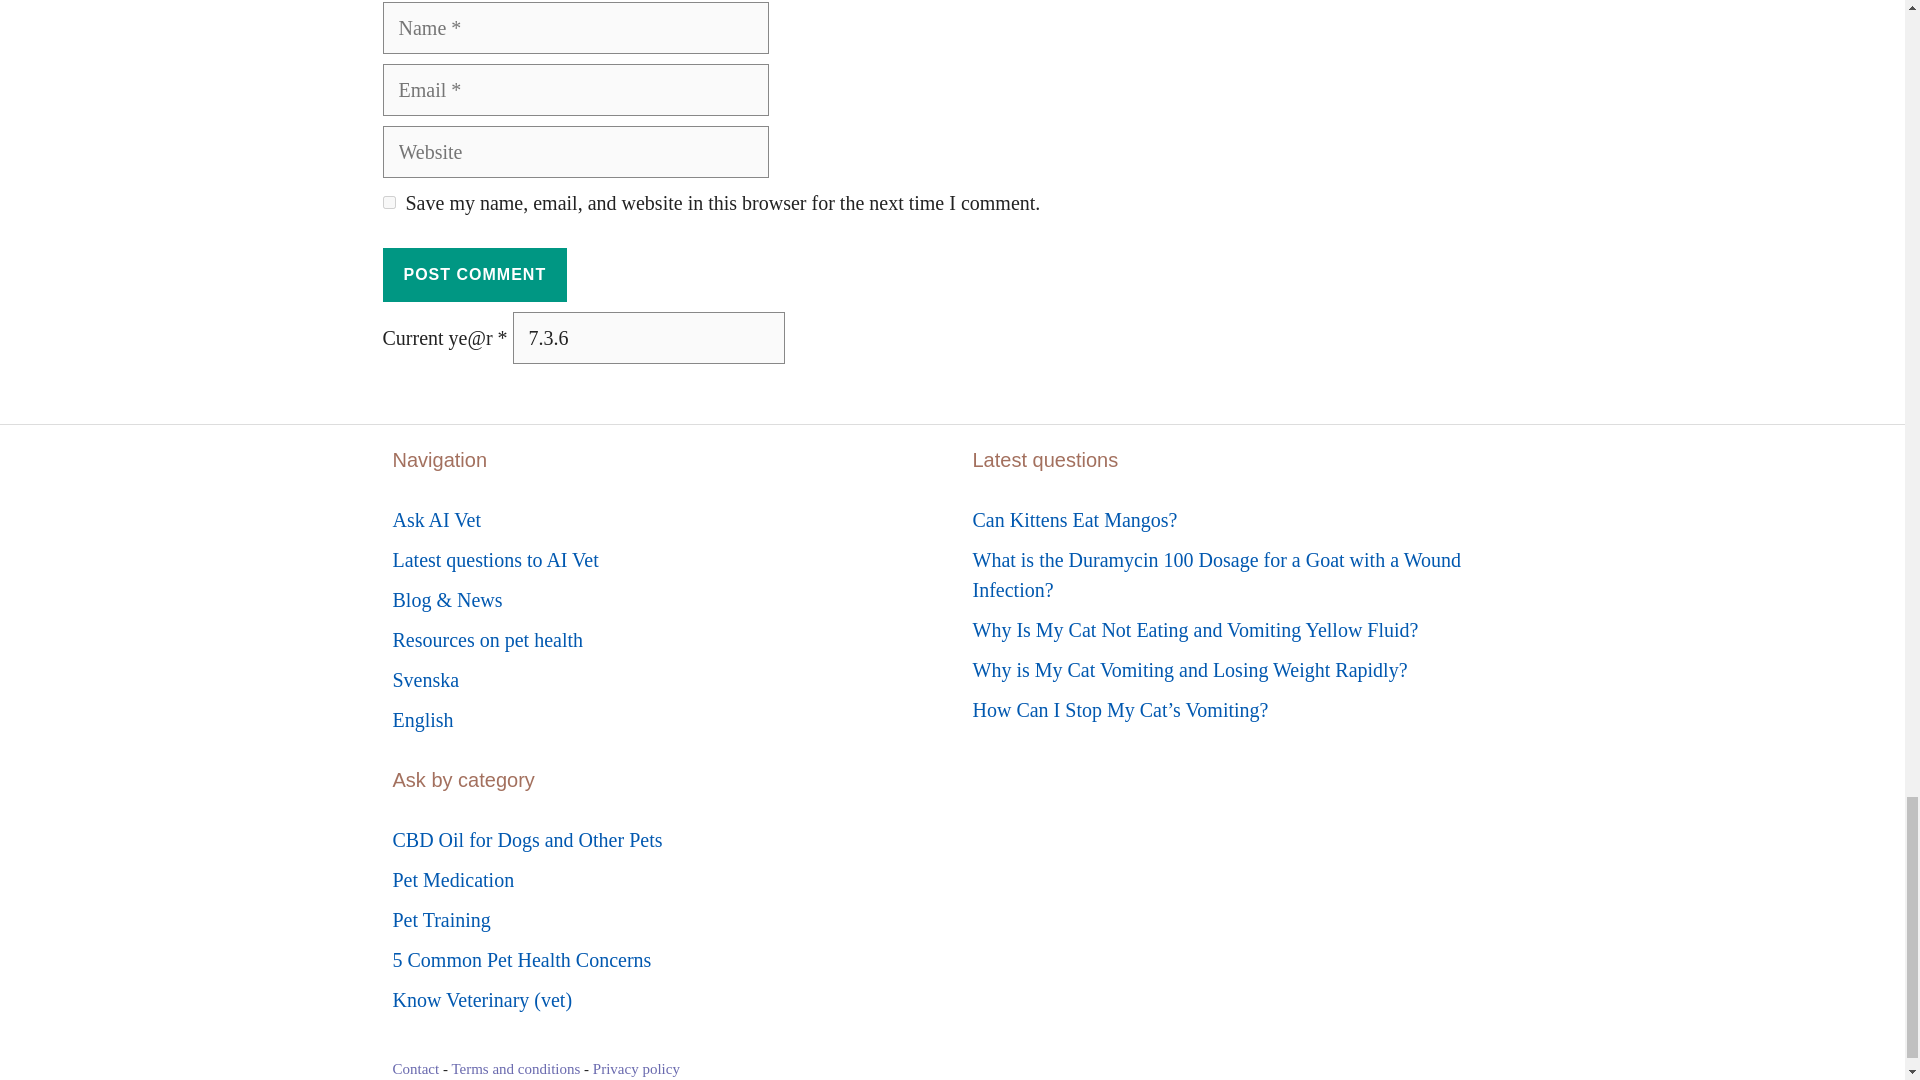 This screenshot has width=1920, height=1080. What do you see at coordinates (1189, 670) in the screenshot?
I see `Why is My Cat Vomiting and Losing Weight Rapidly?` at bounding box center [1189, 670].